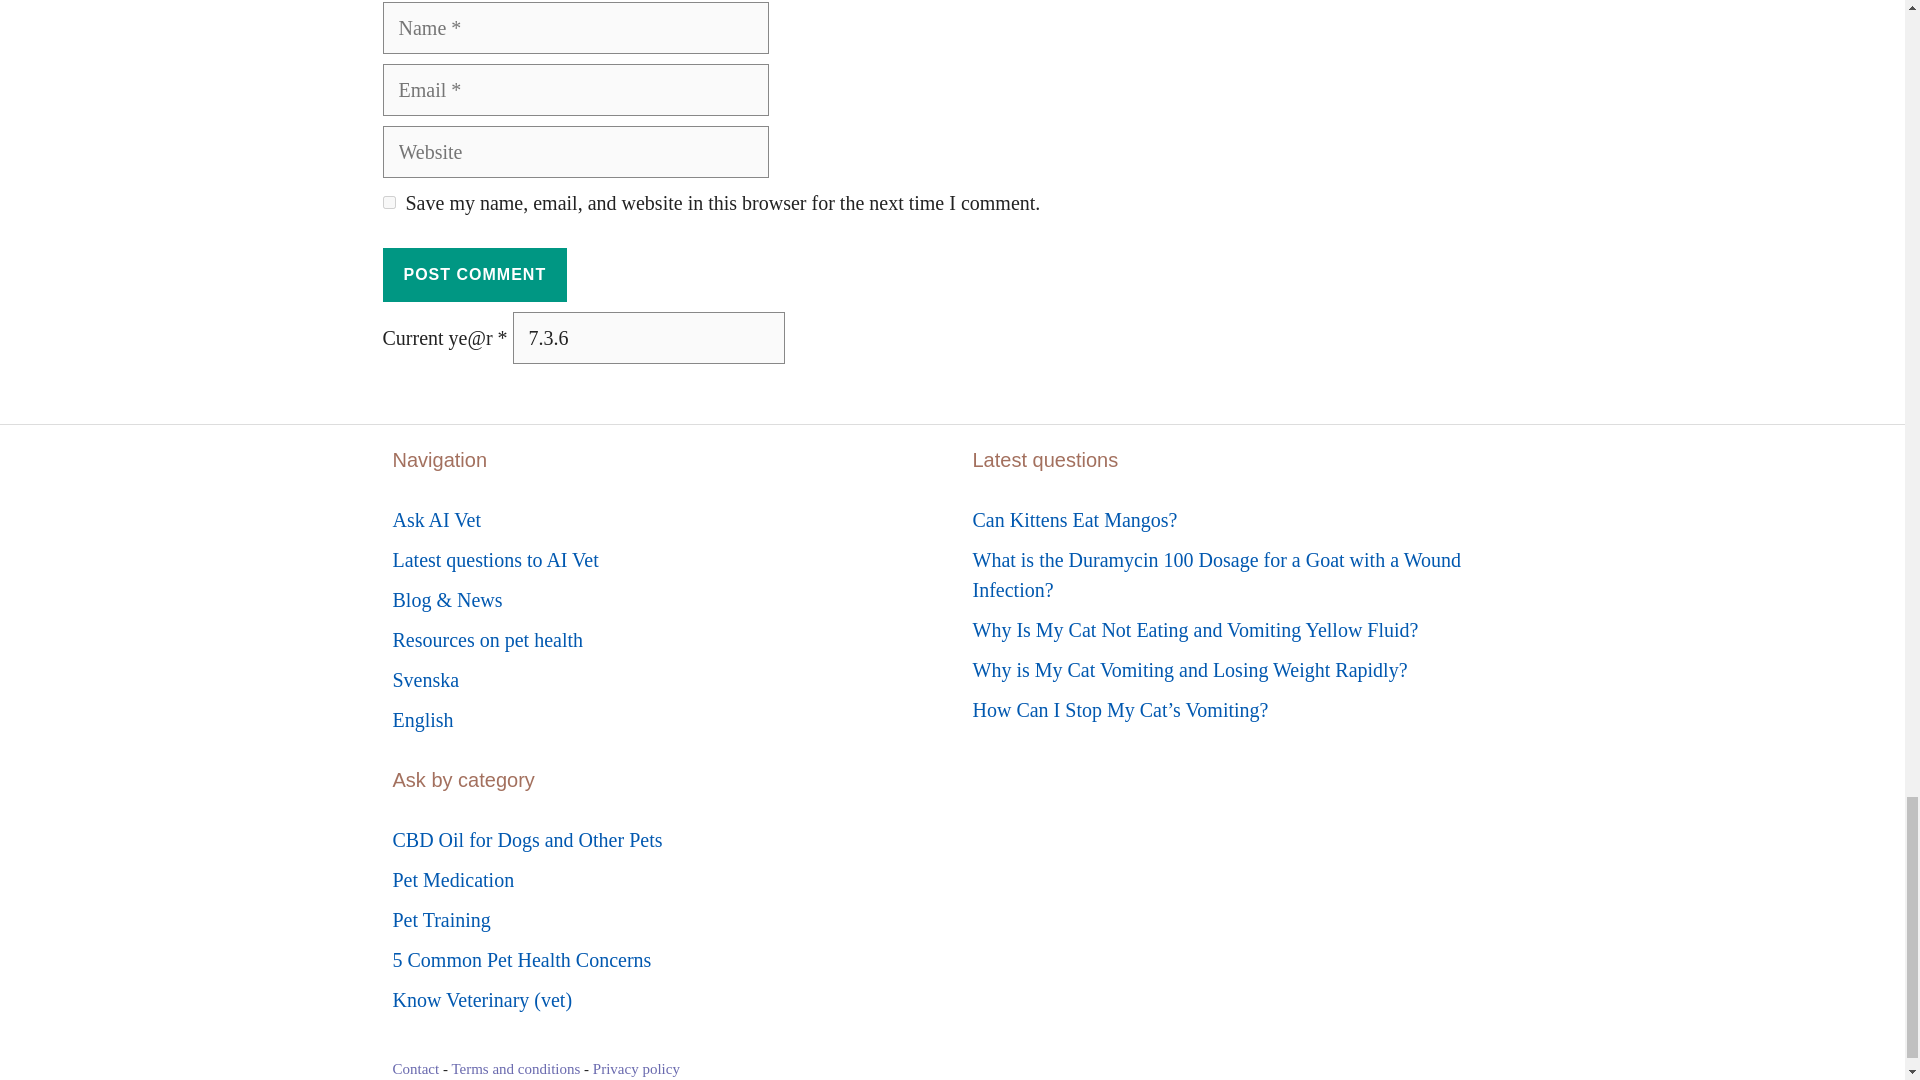 This screenshot has width=1920, height=1080. What do you see at coordinates (1189, 670) in the screenshot?
I see `Why is My Cat Vomiting and Losing Weight Rapidly?` at bounding box center [1189, 670].